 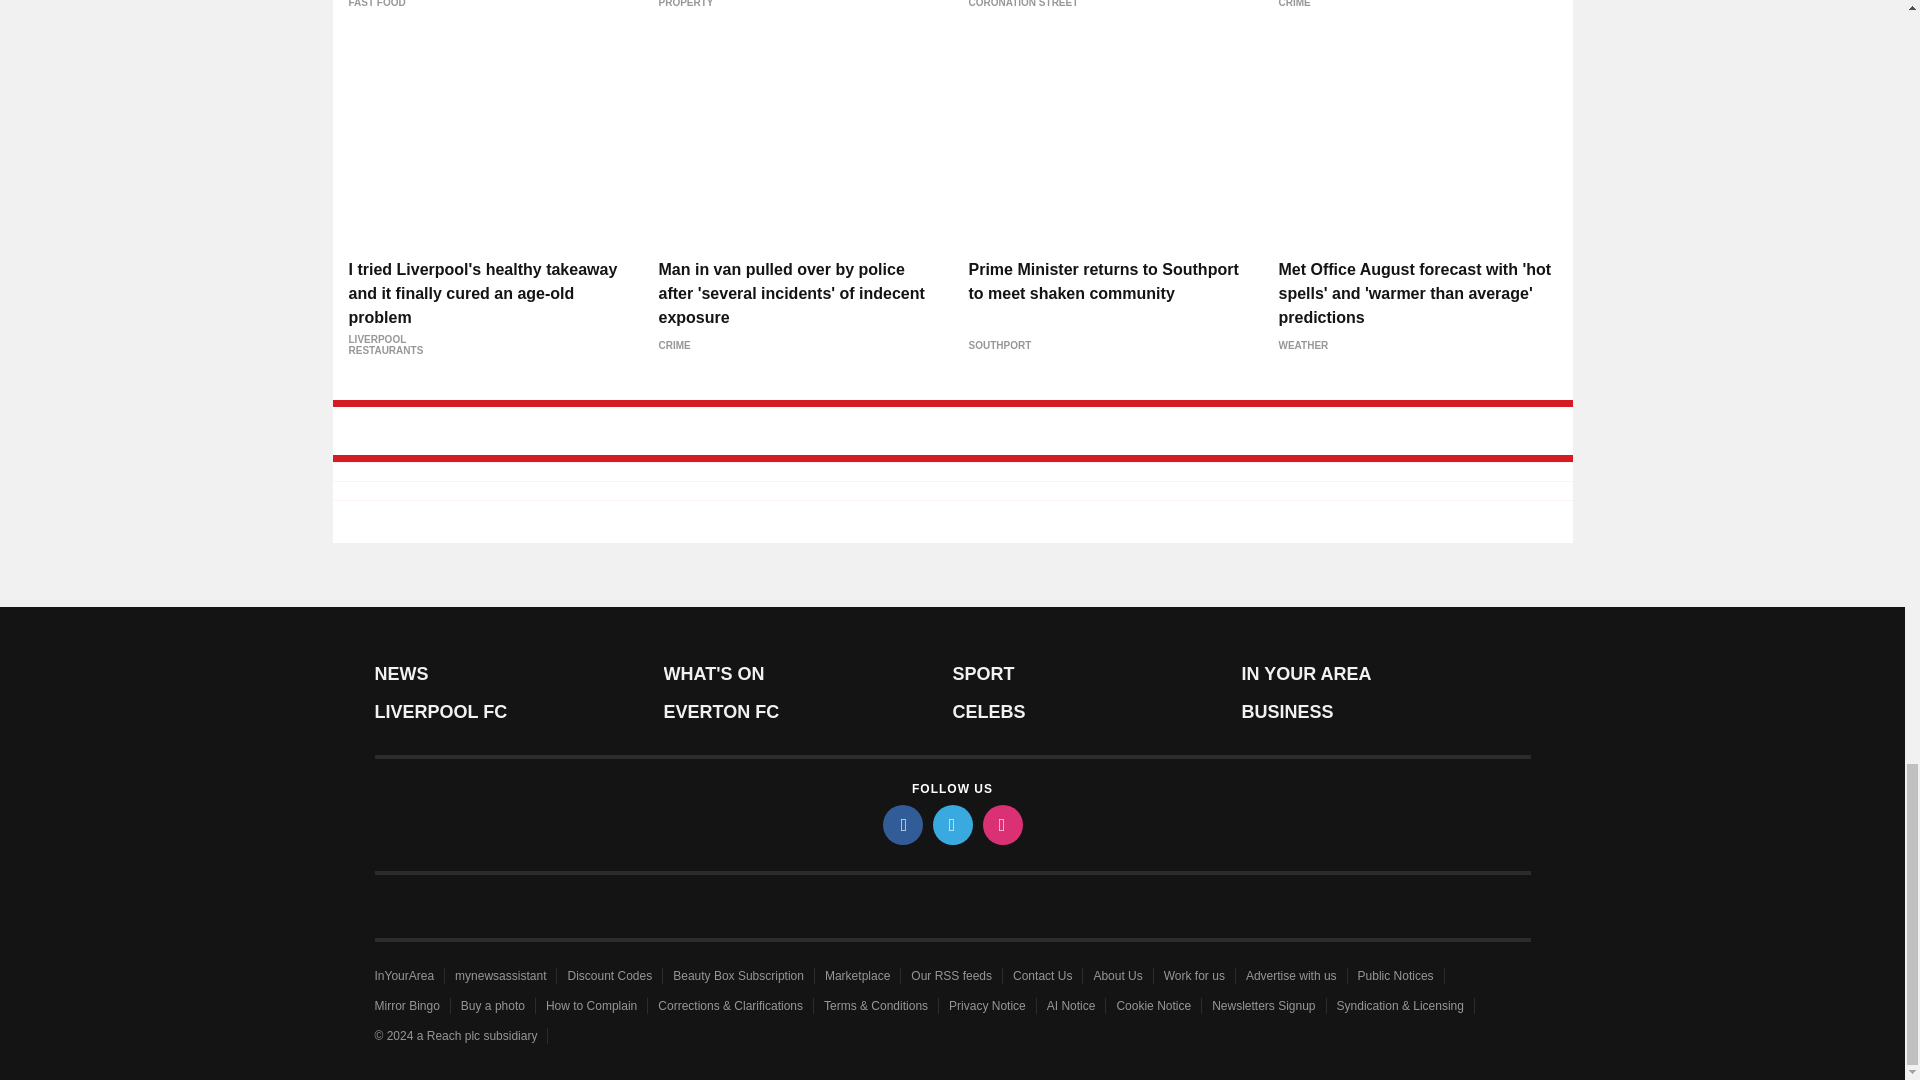 I want to click on twitter, so click(x=951, y=824).